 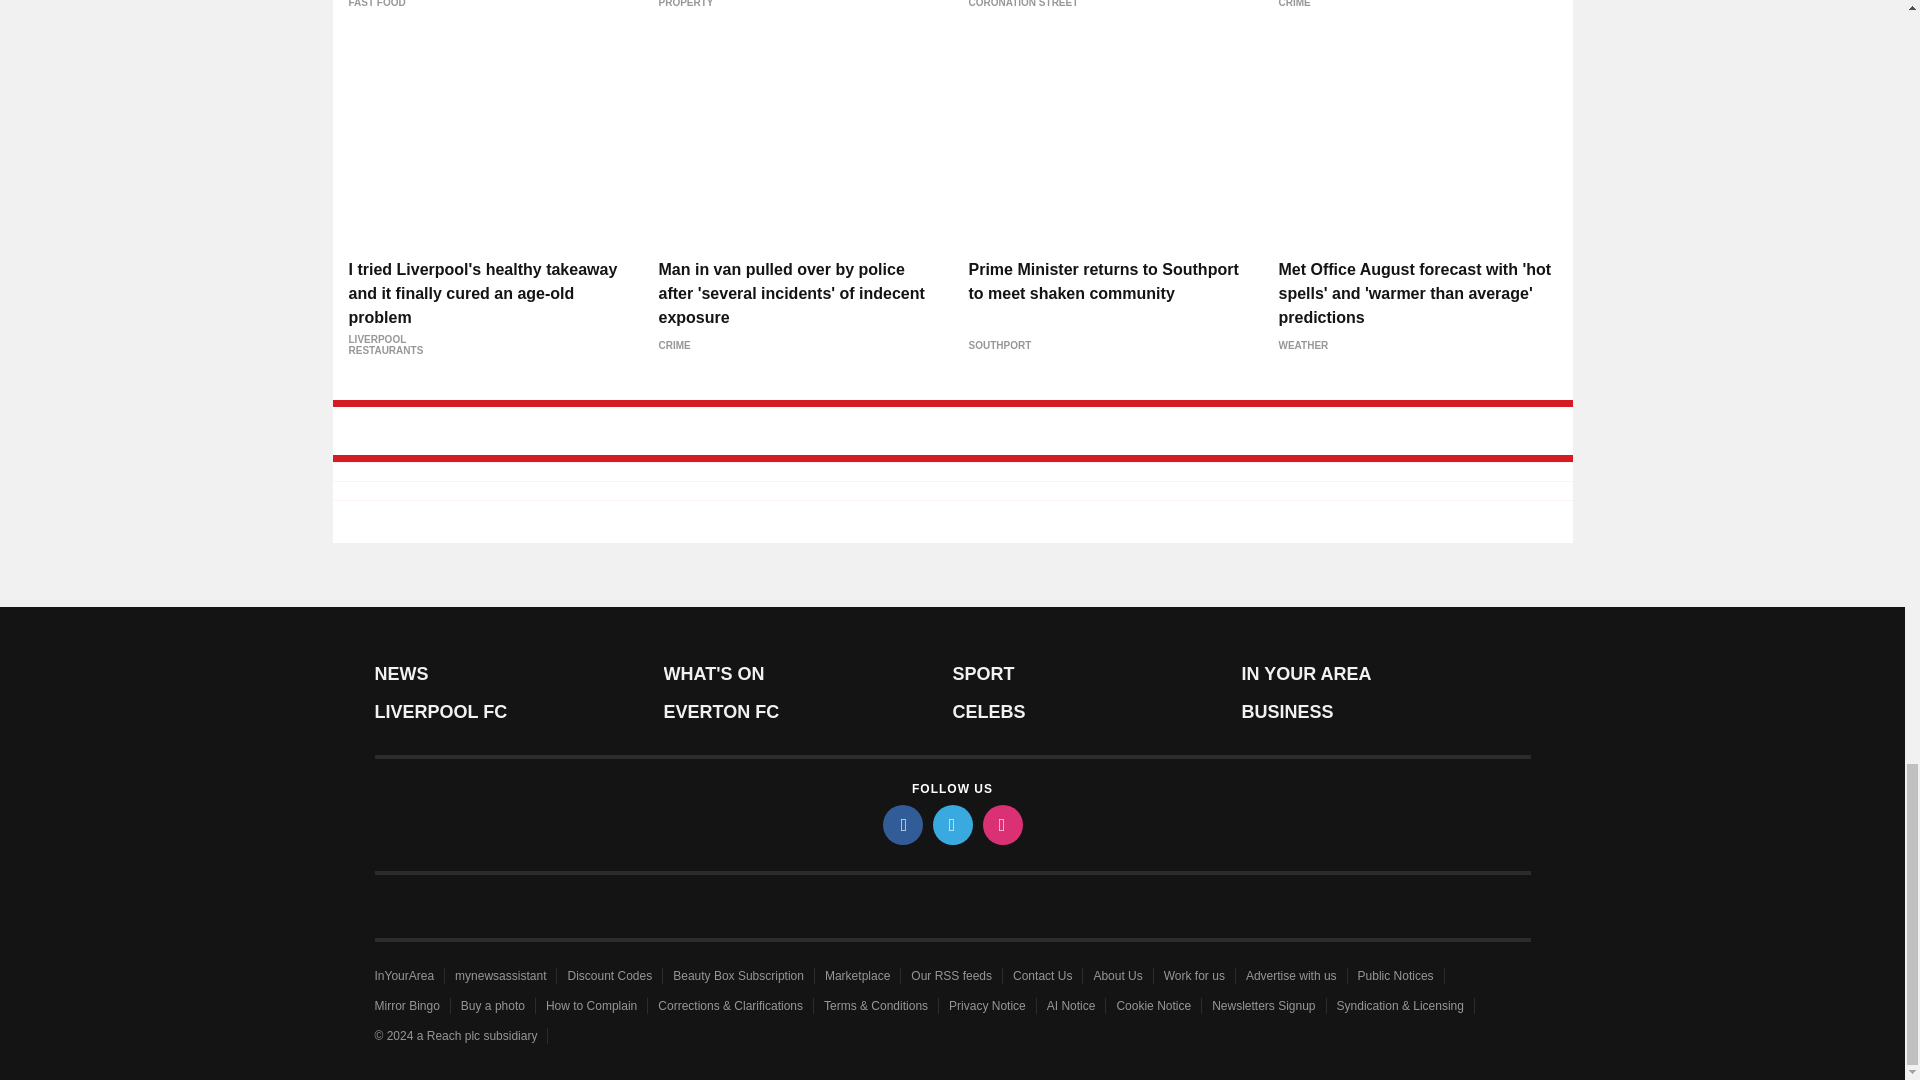 I want to click on twitter, so click(x=951, y=824).